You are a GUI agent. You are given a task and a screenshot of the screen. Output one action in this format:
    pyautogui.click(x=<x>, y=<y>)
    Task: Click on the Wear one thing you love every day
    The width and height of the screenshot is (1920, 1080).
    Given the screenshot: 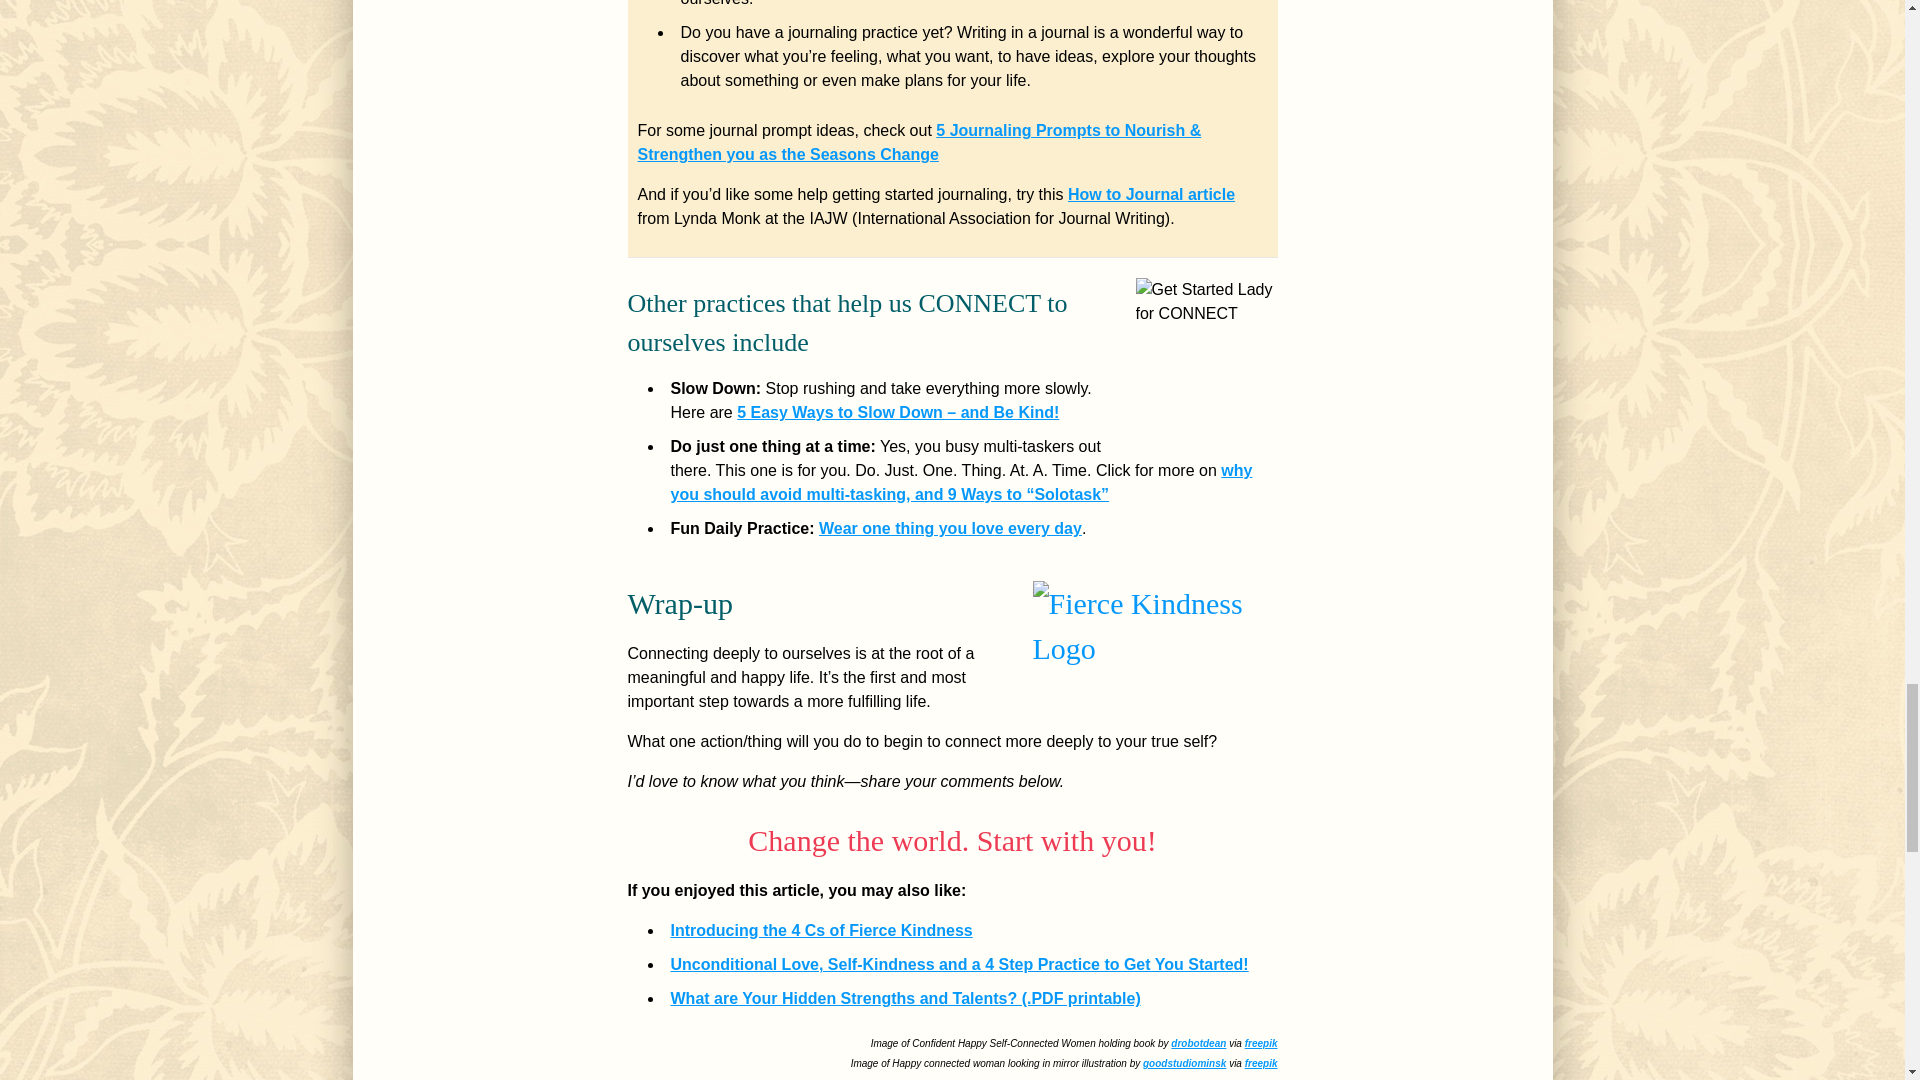 What is the action you would take?
    pyautogui.click(x=950, y=528)
    